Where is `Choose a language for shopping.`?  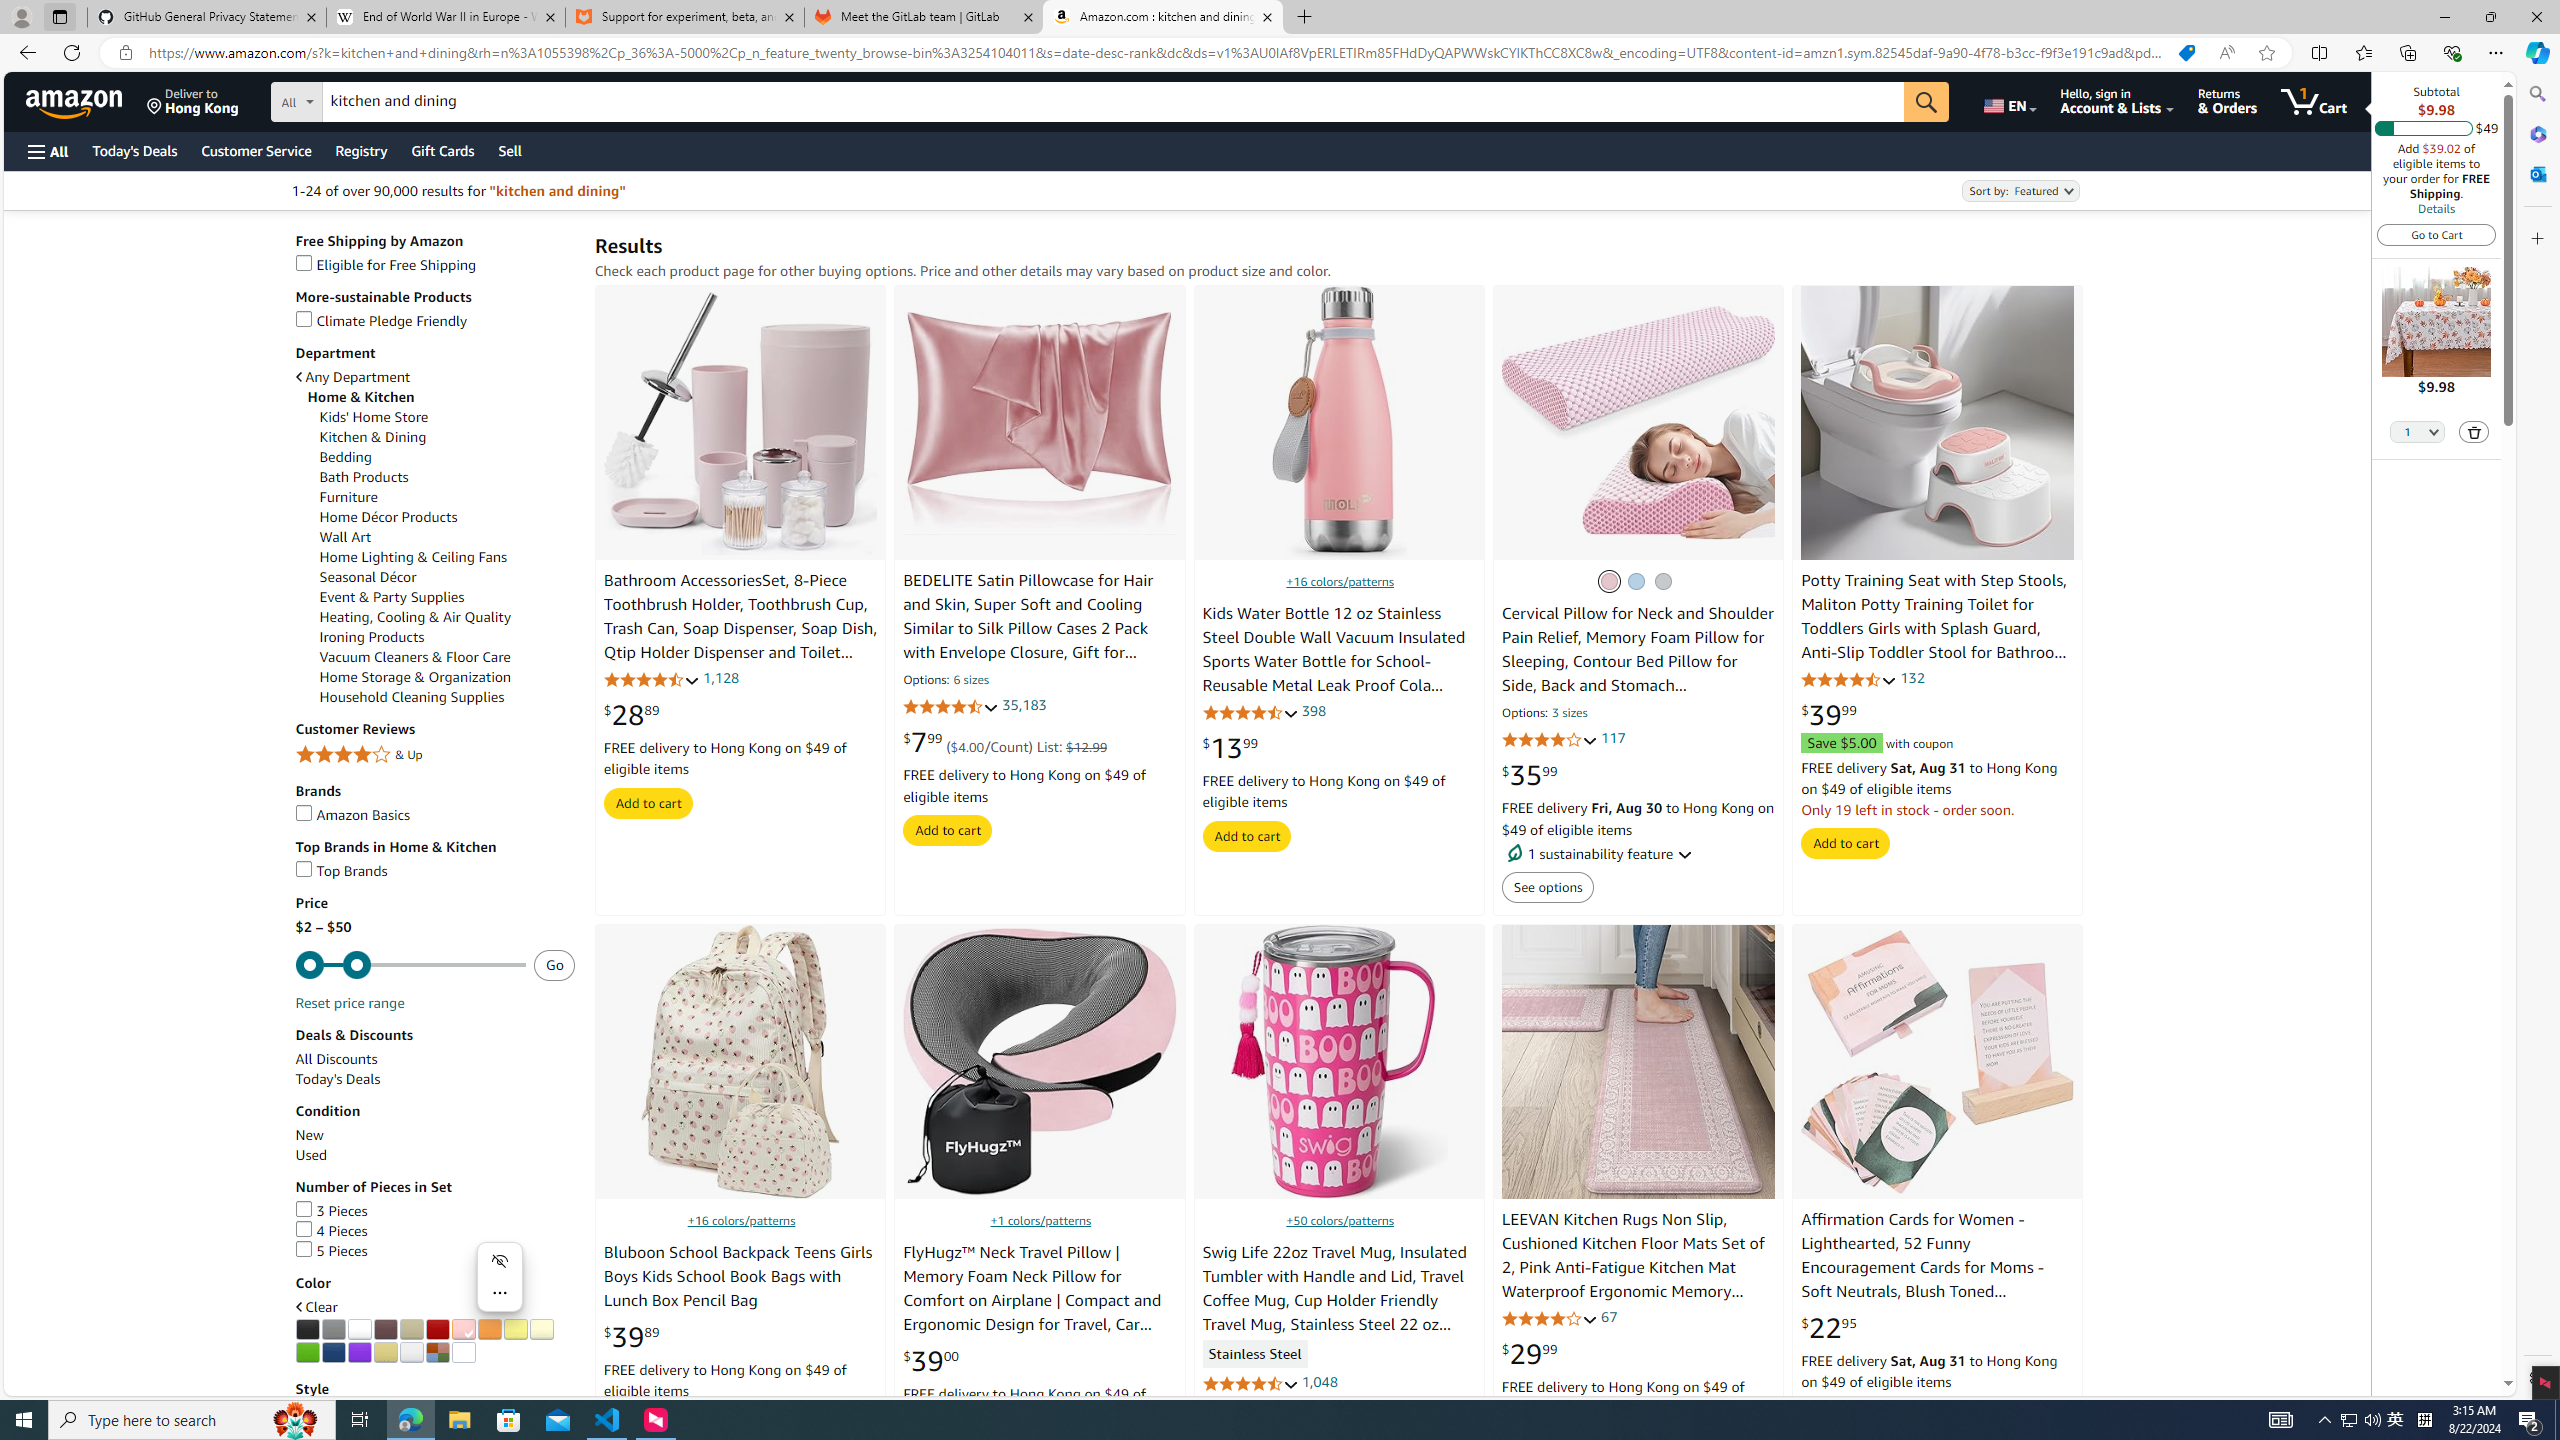 Choose a language for shopping. is located at coordinates (2008, 101).